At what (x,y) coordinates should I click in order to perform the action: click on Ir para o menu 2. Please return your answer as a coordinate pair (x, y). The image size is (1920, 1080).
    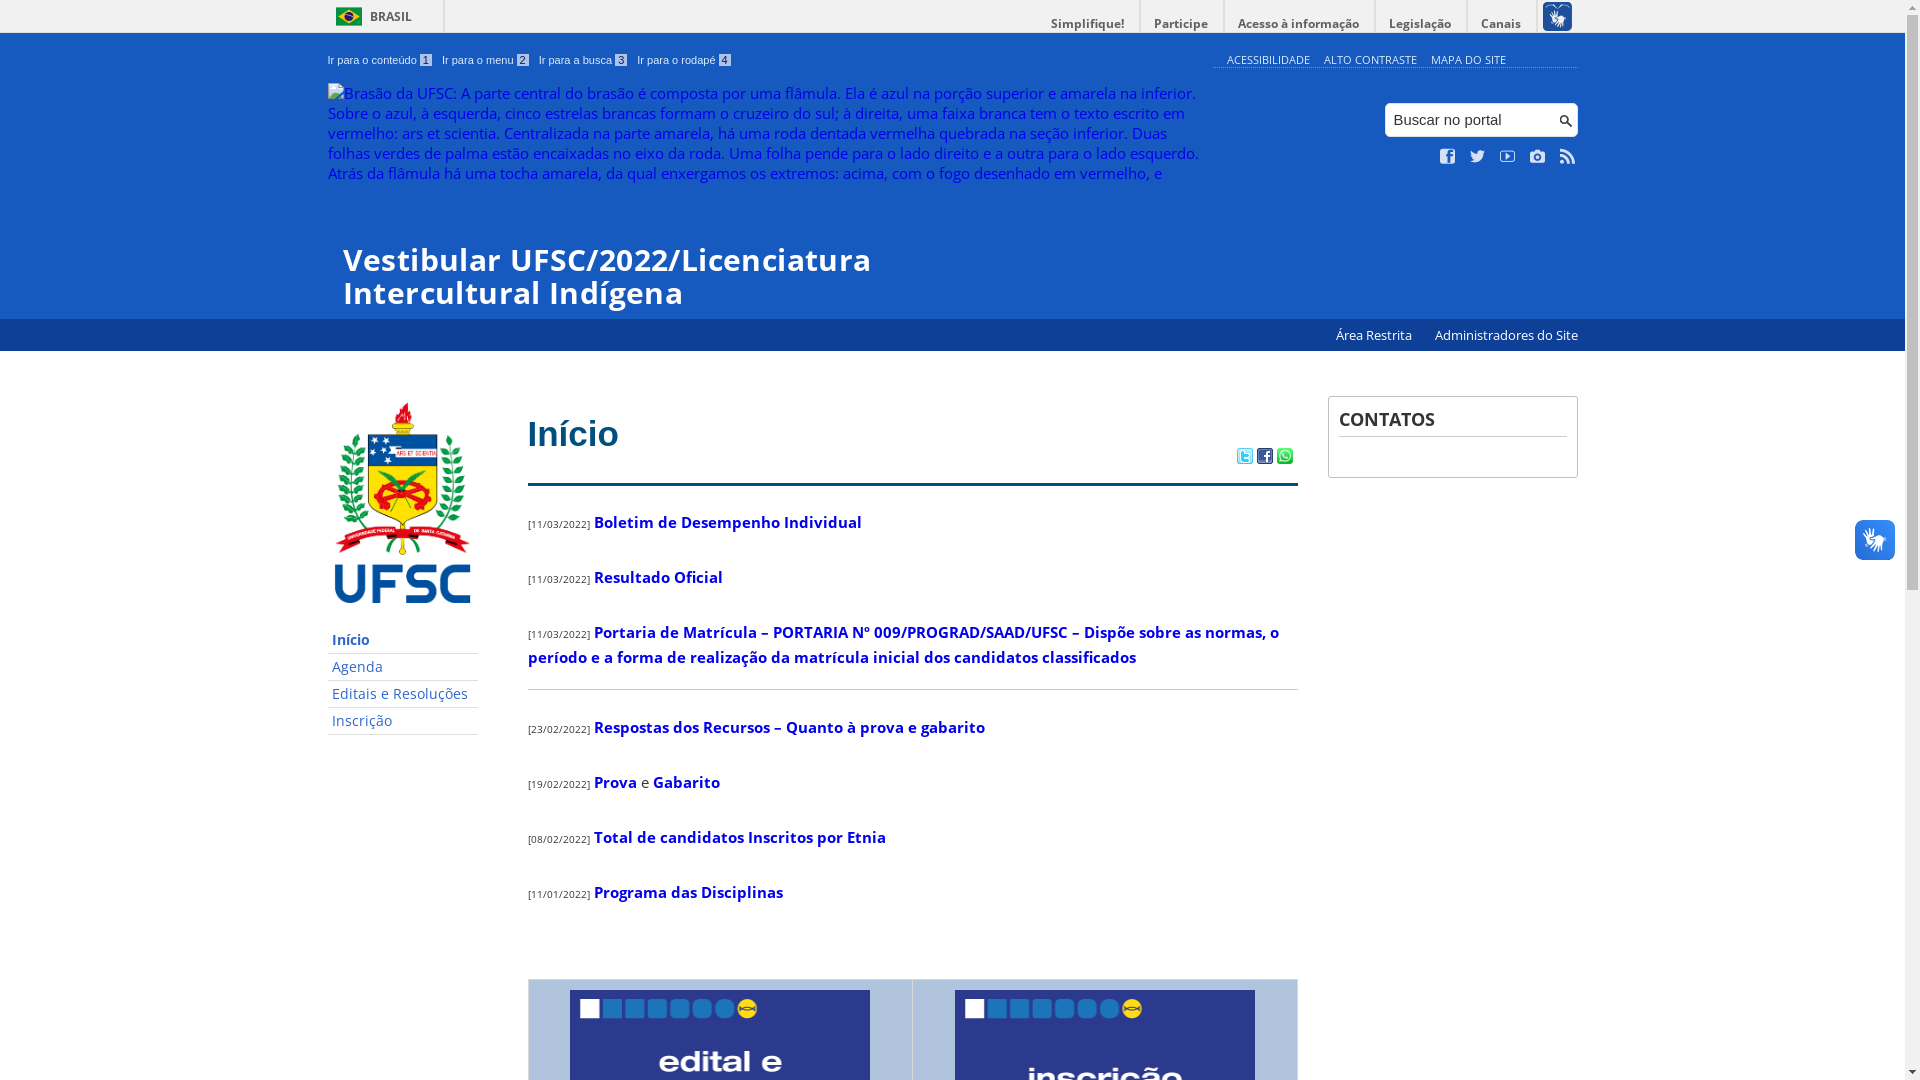
    Looking at the image, I should click on (486, 60).